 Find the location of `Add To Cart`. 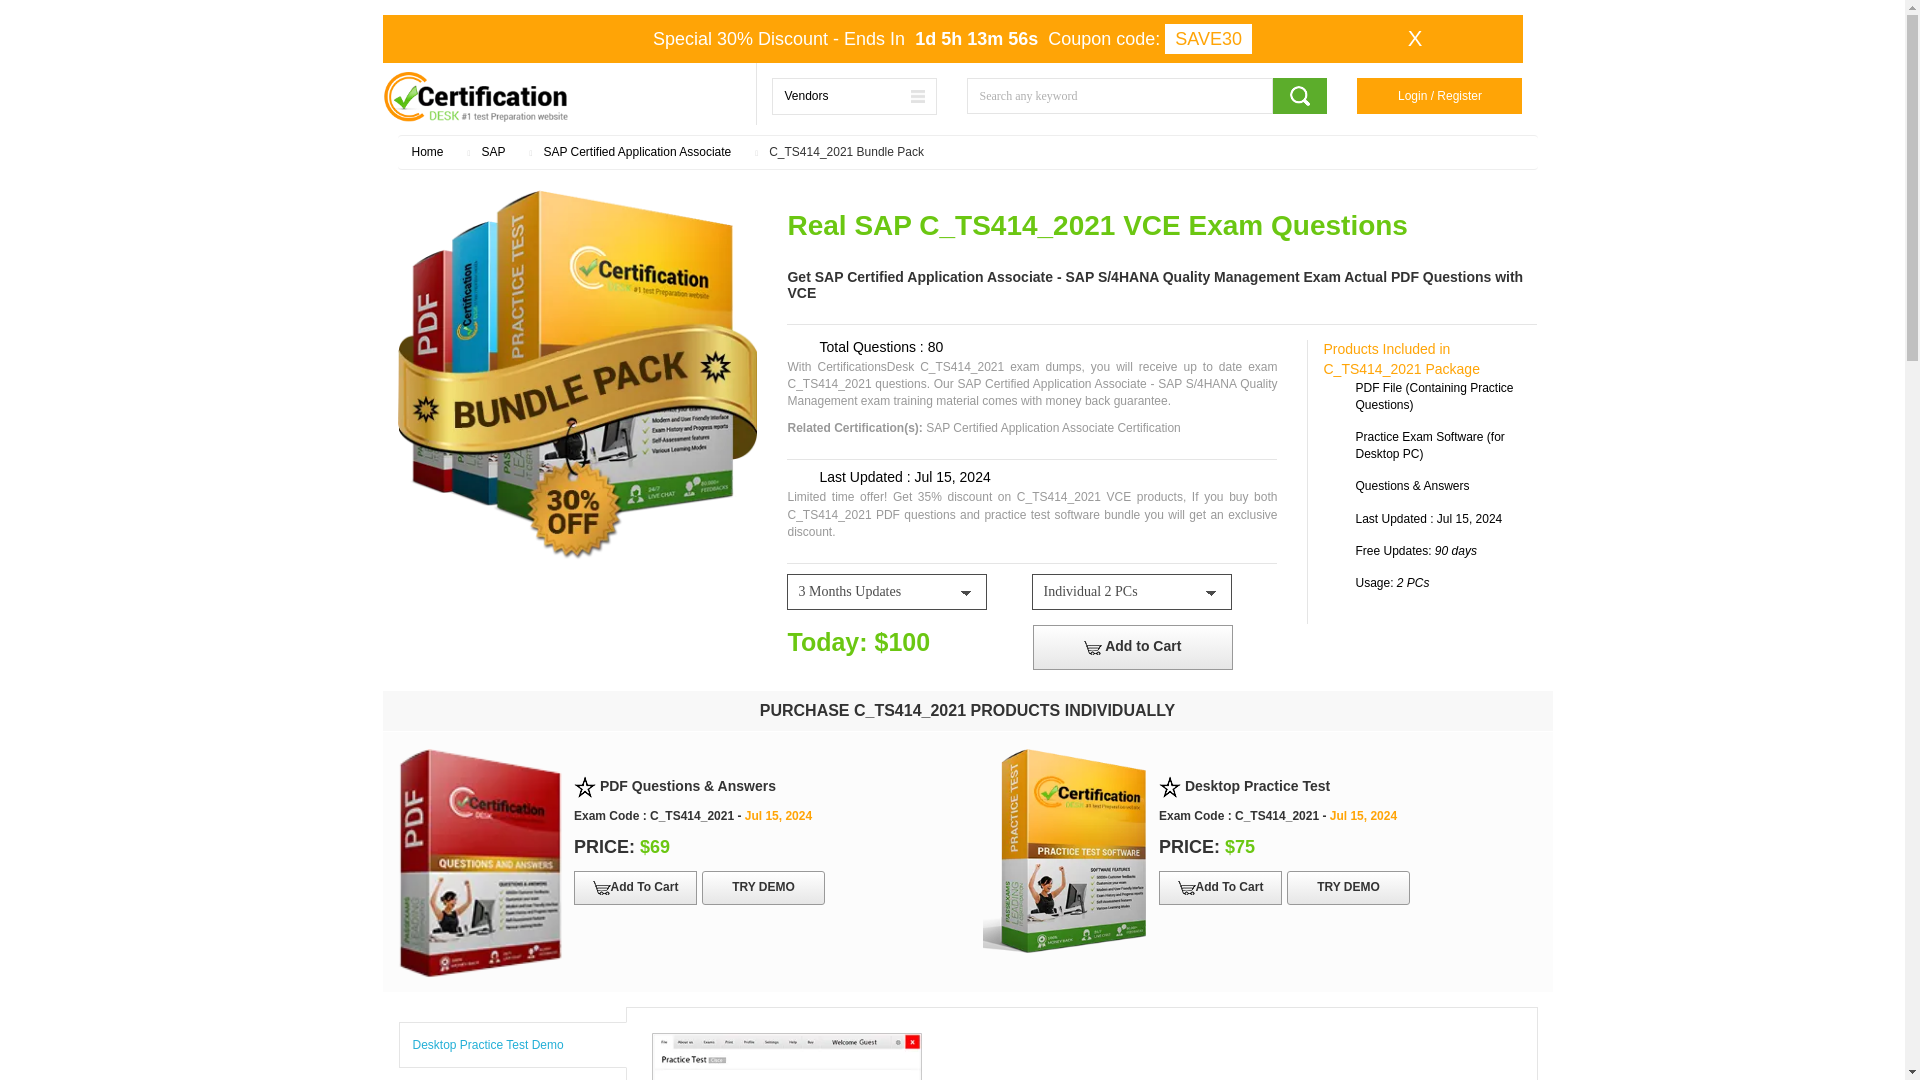

Add To Cart is located at coordinates (1220, 888).